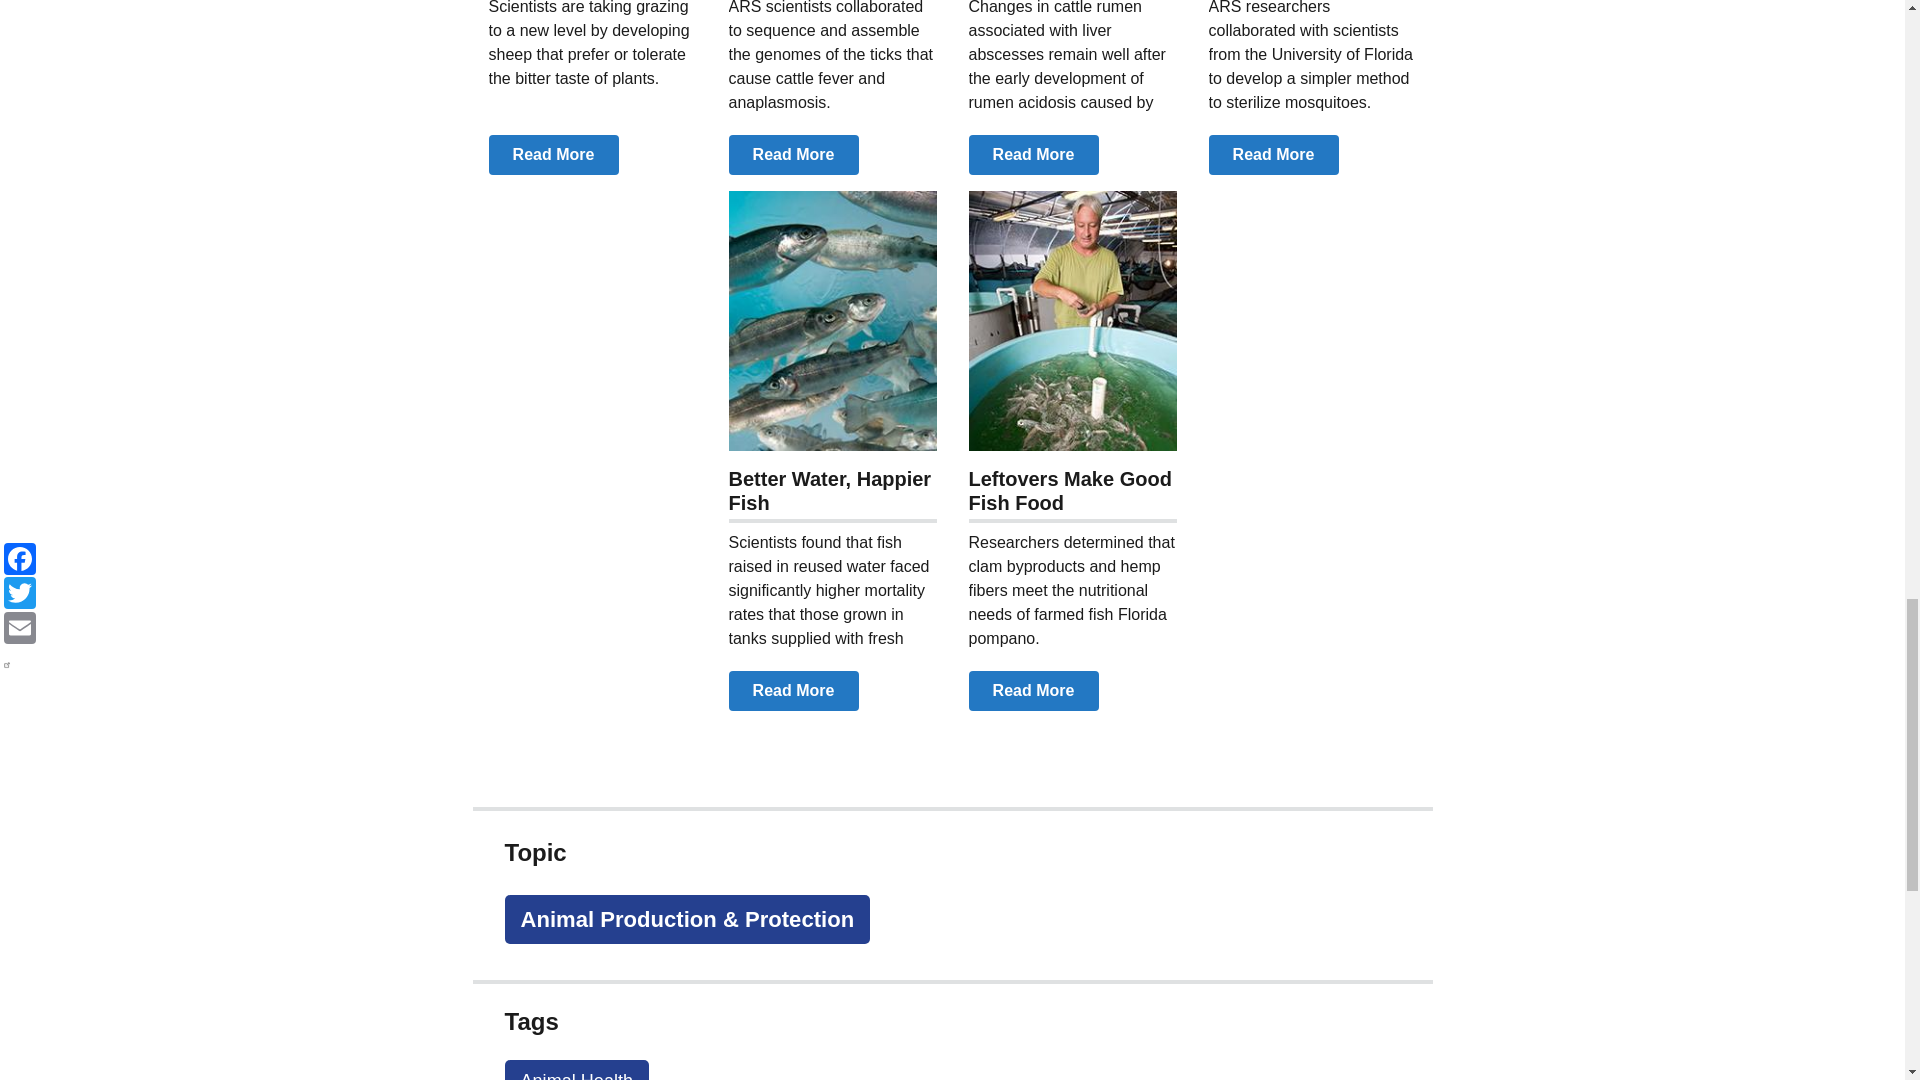 The width and height of the screenshot is (1920, 1080). I want to click on Read More, so click(1032, 690).